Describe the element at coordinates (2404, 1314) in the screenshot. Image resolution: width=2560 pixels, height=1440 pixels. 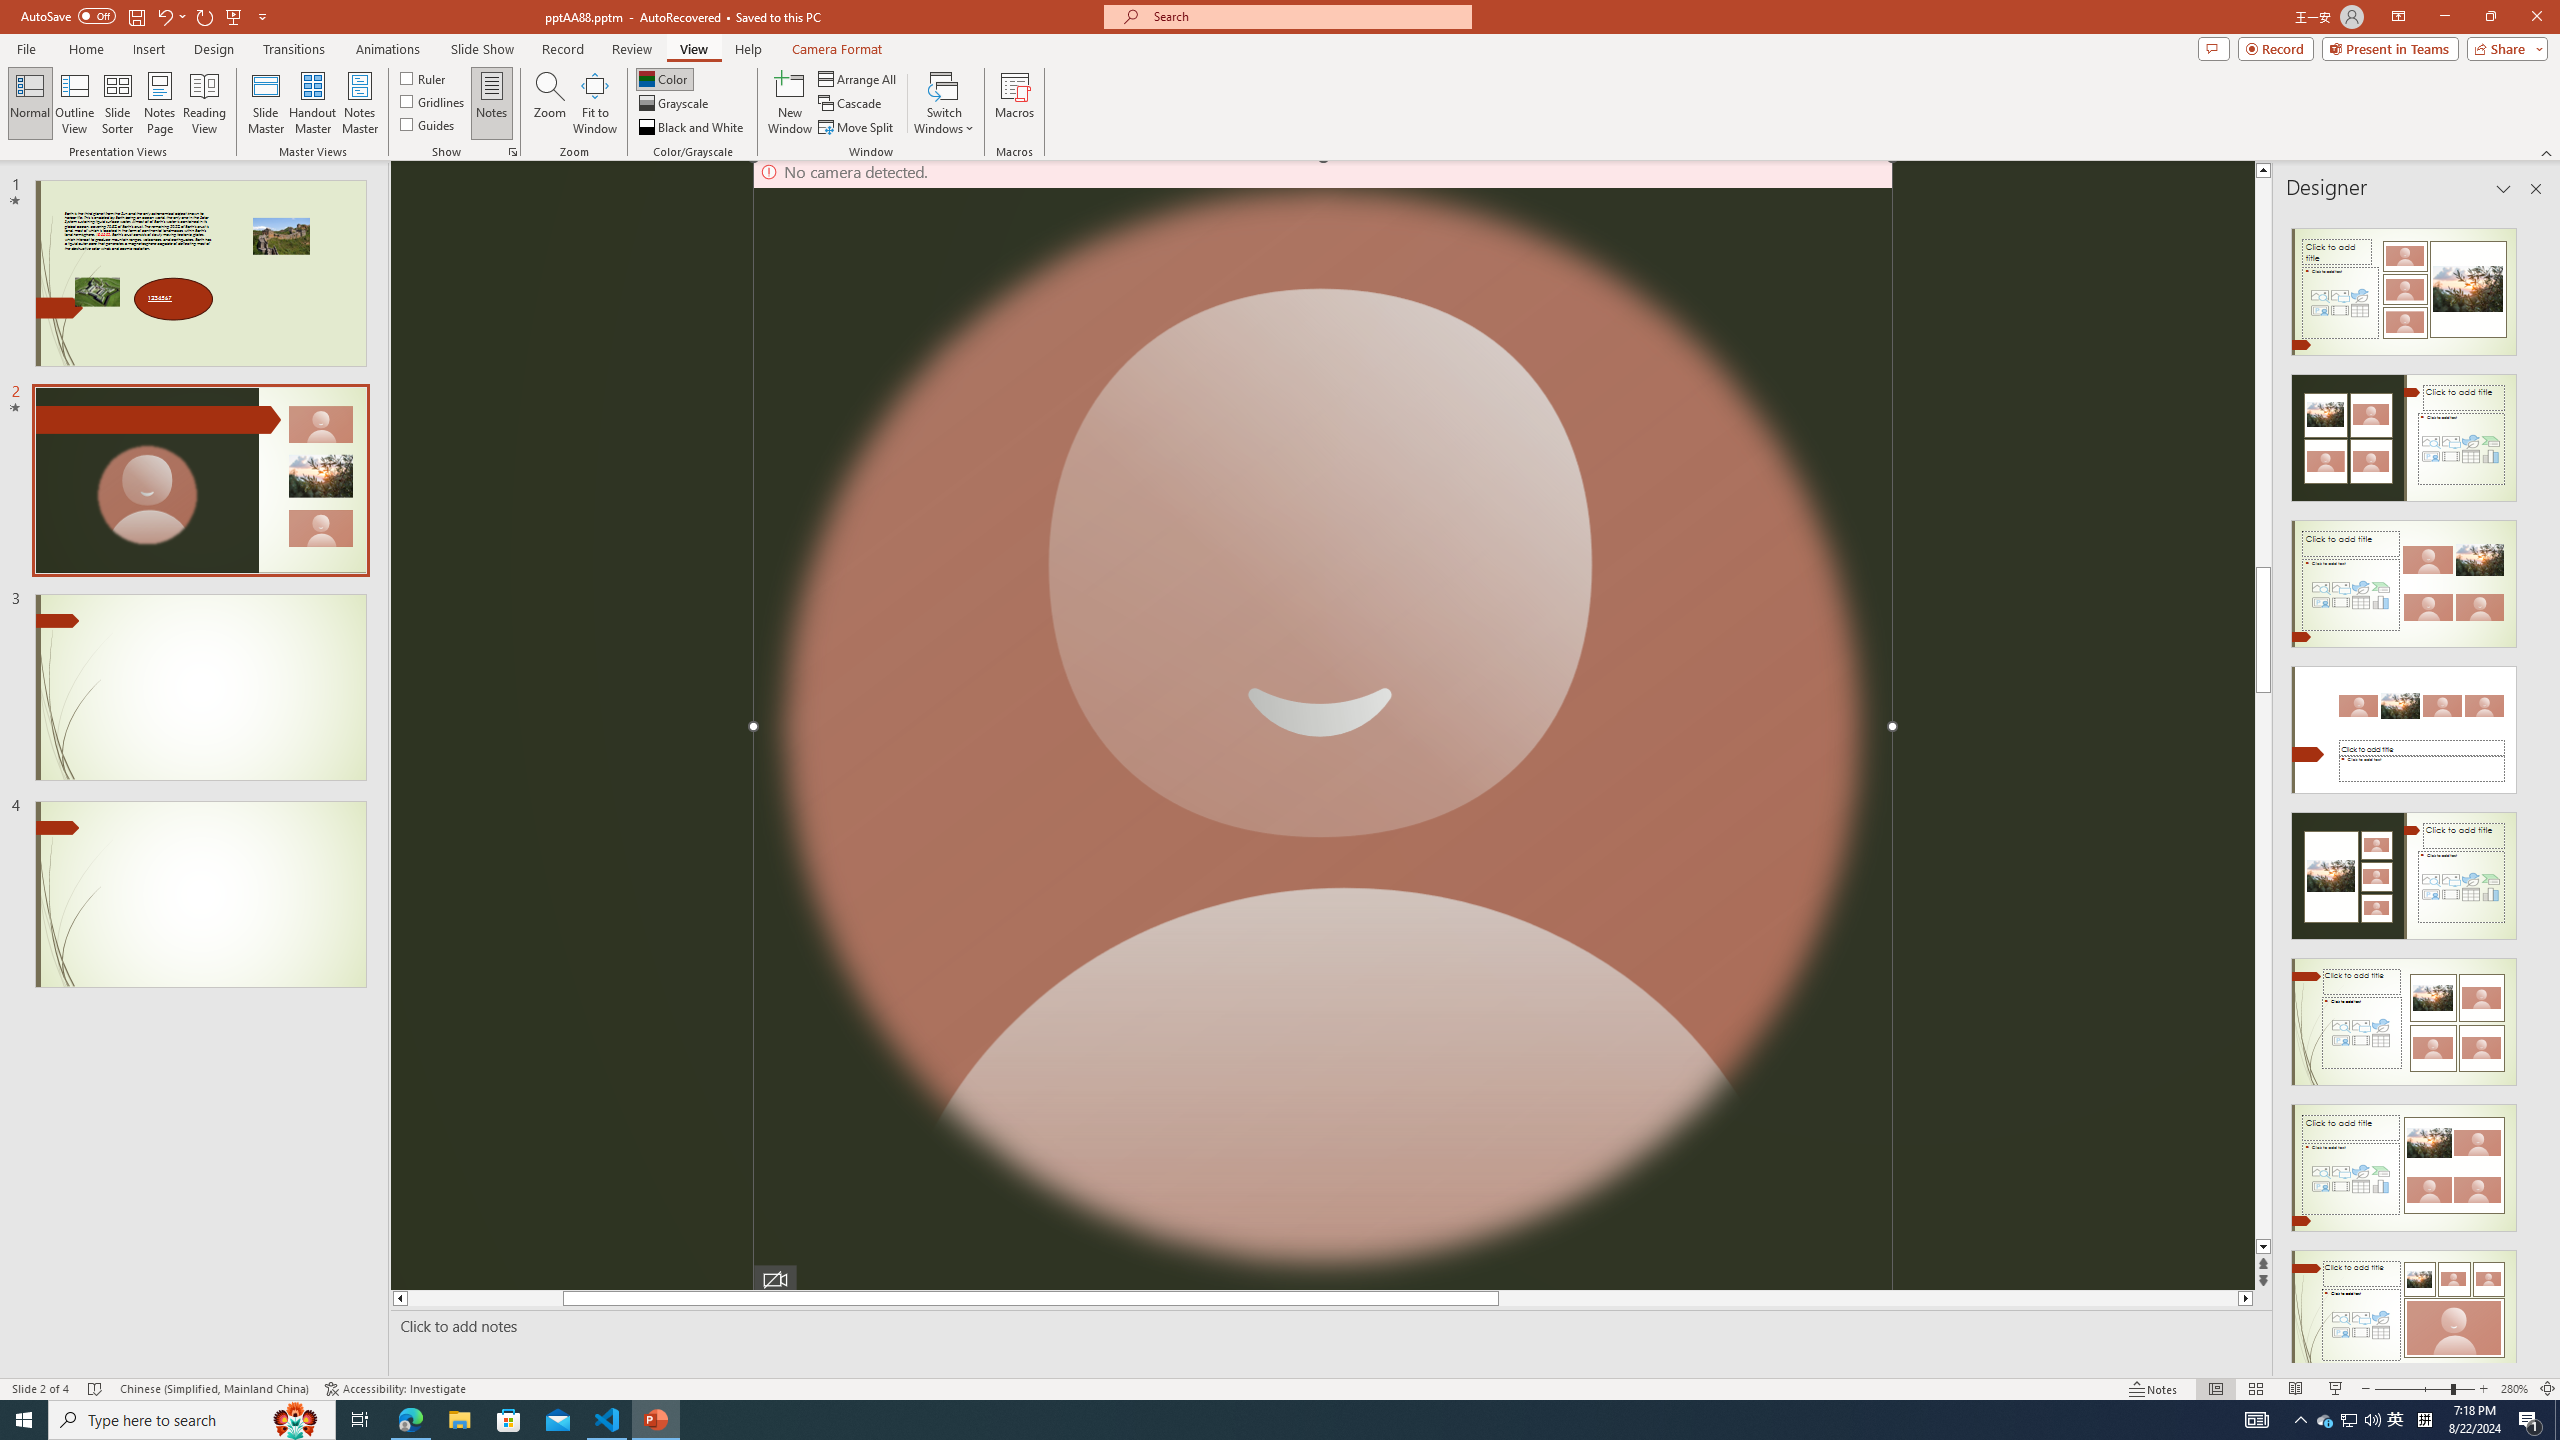
I see `Class: NetUIImage` at that location.